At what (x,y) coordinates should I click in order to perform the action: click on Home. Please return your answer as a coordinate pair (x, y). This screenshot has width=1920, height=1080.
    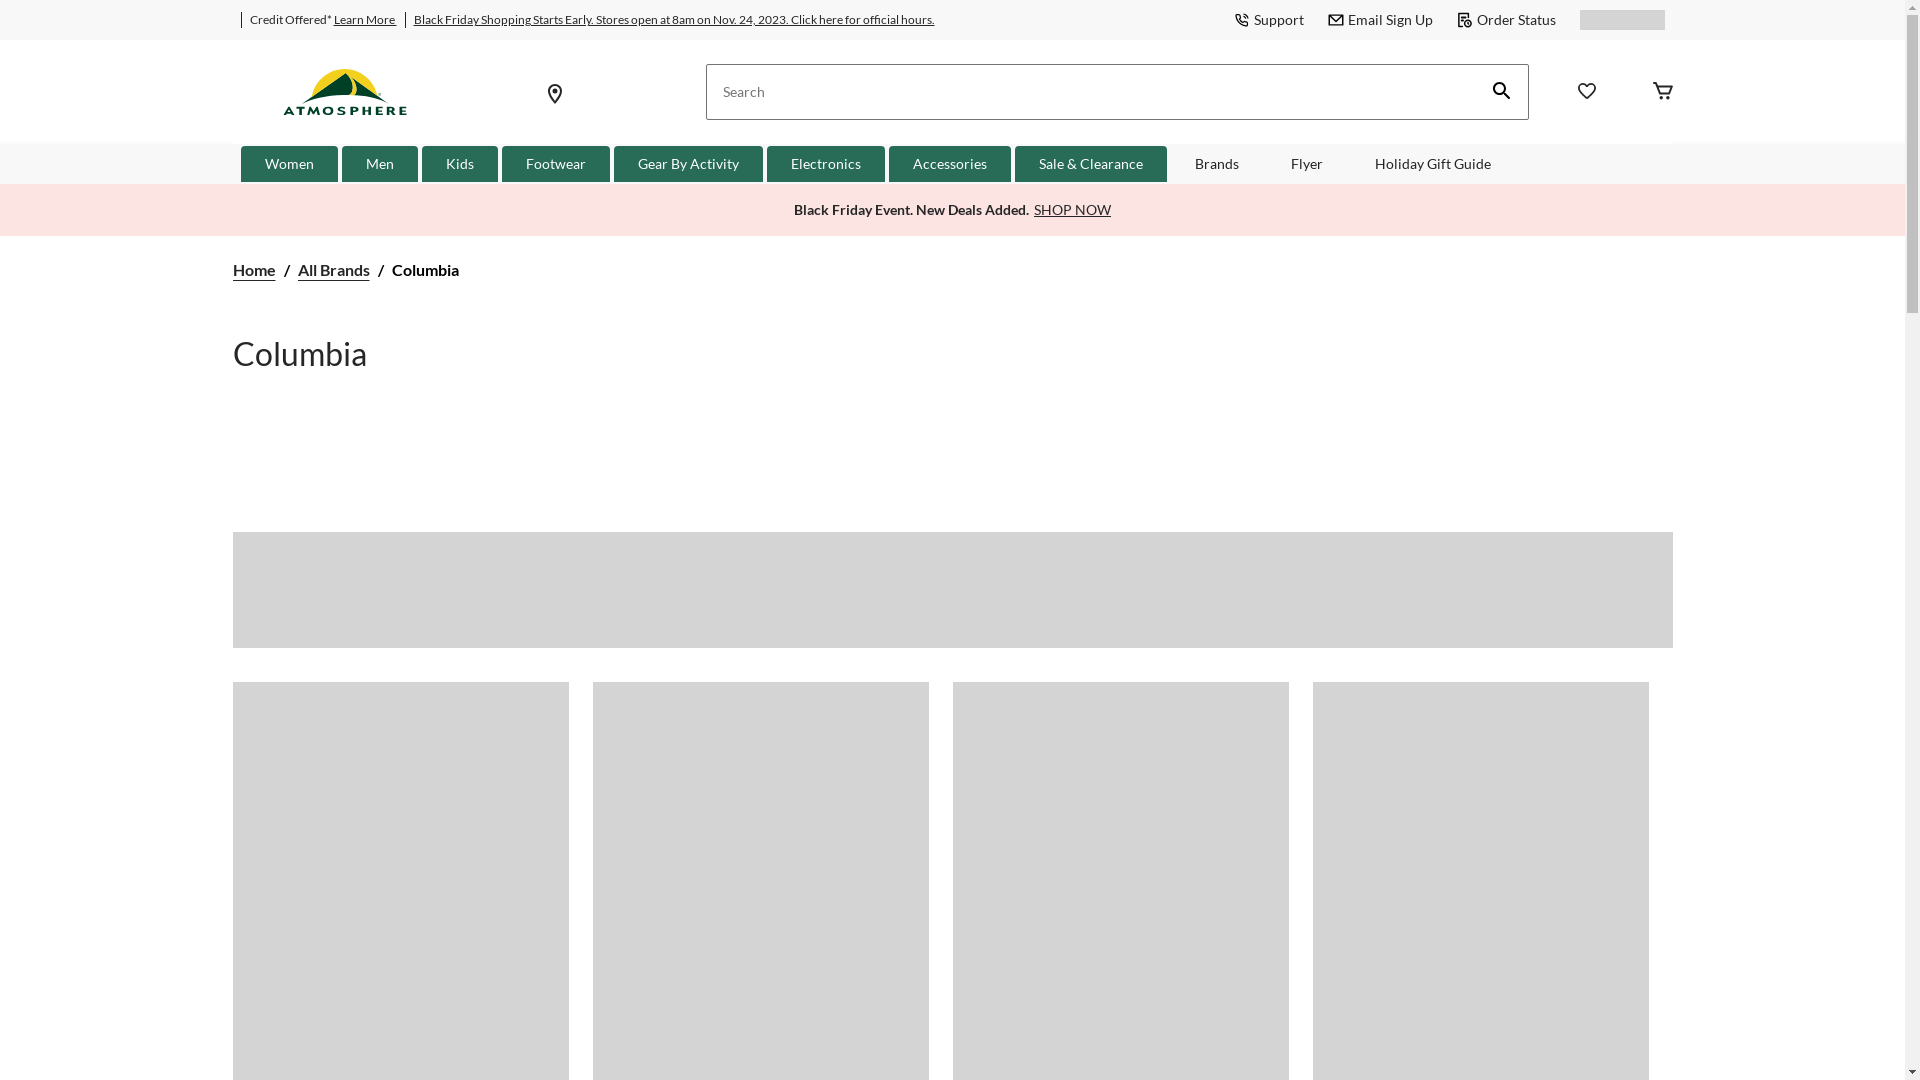
    Looking at the image, I should click on (254, 272).